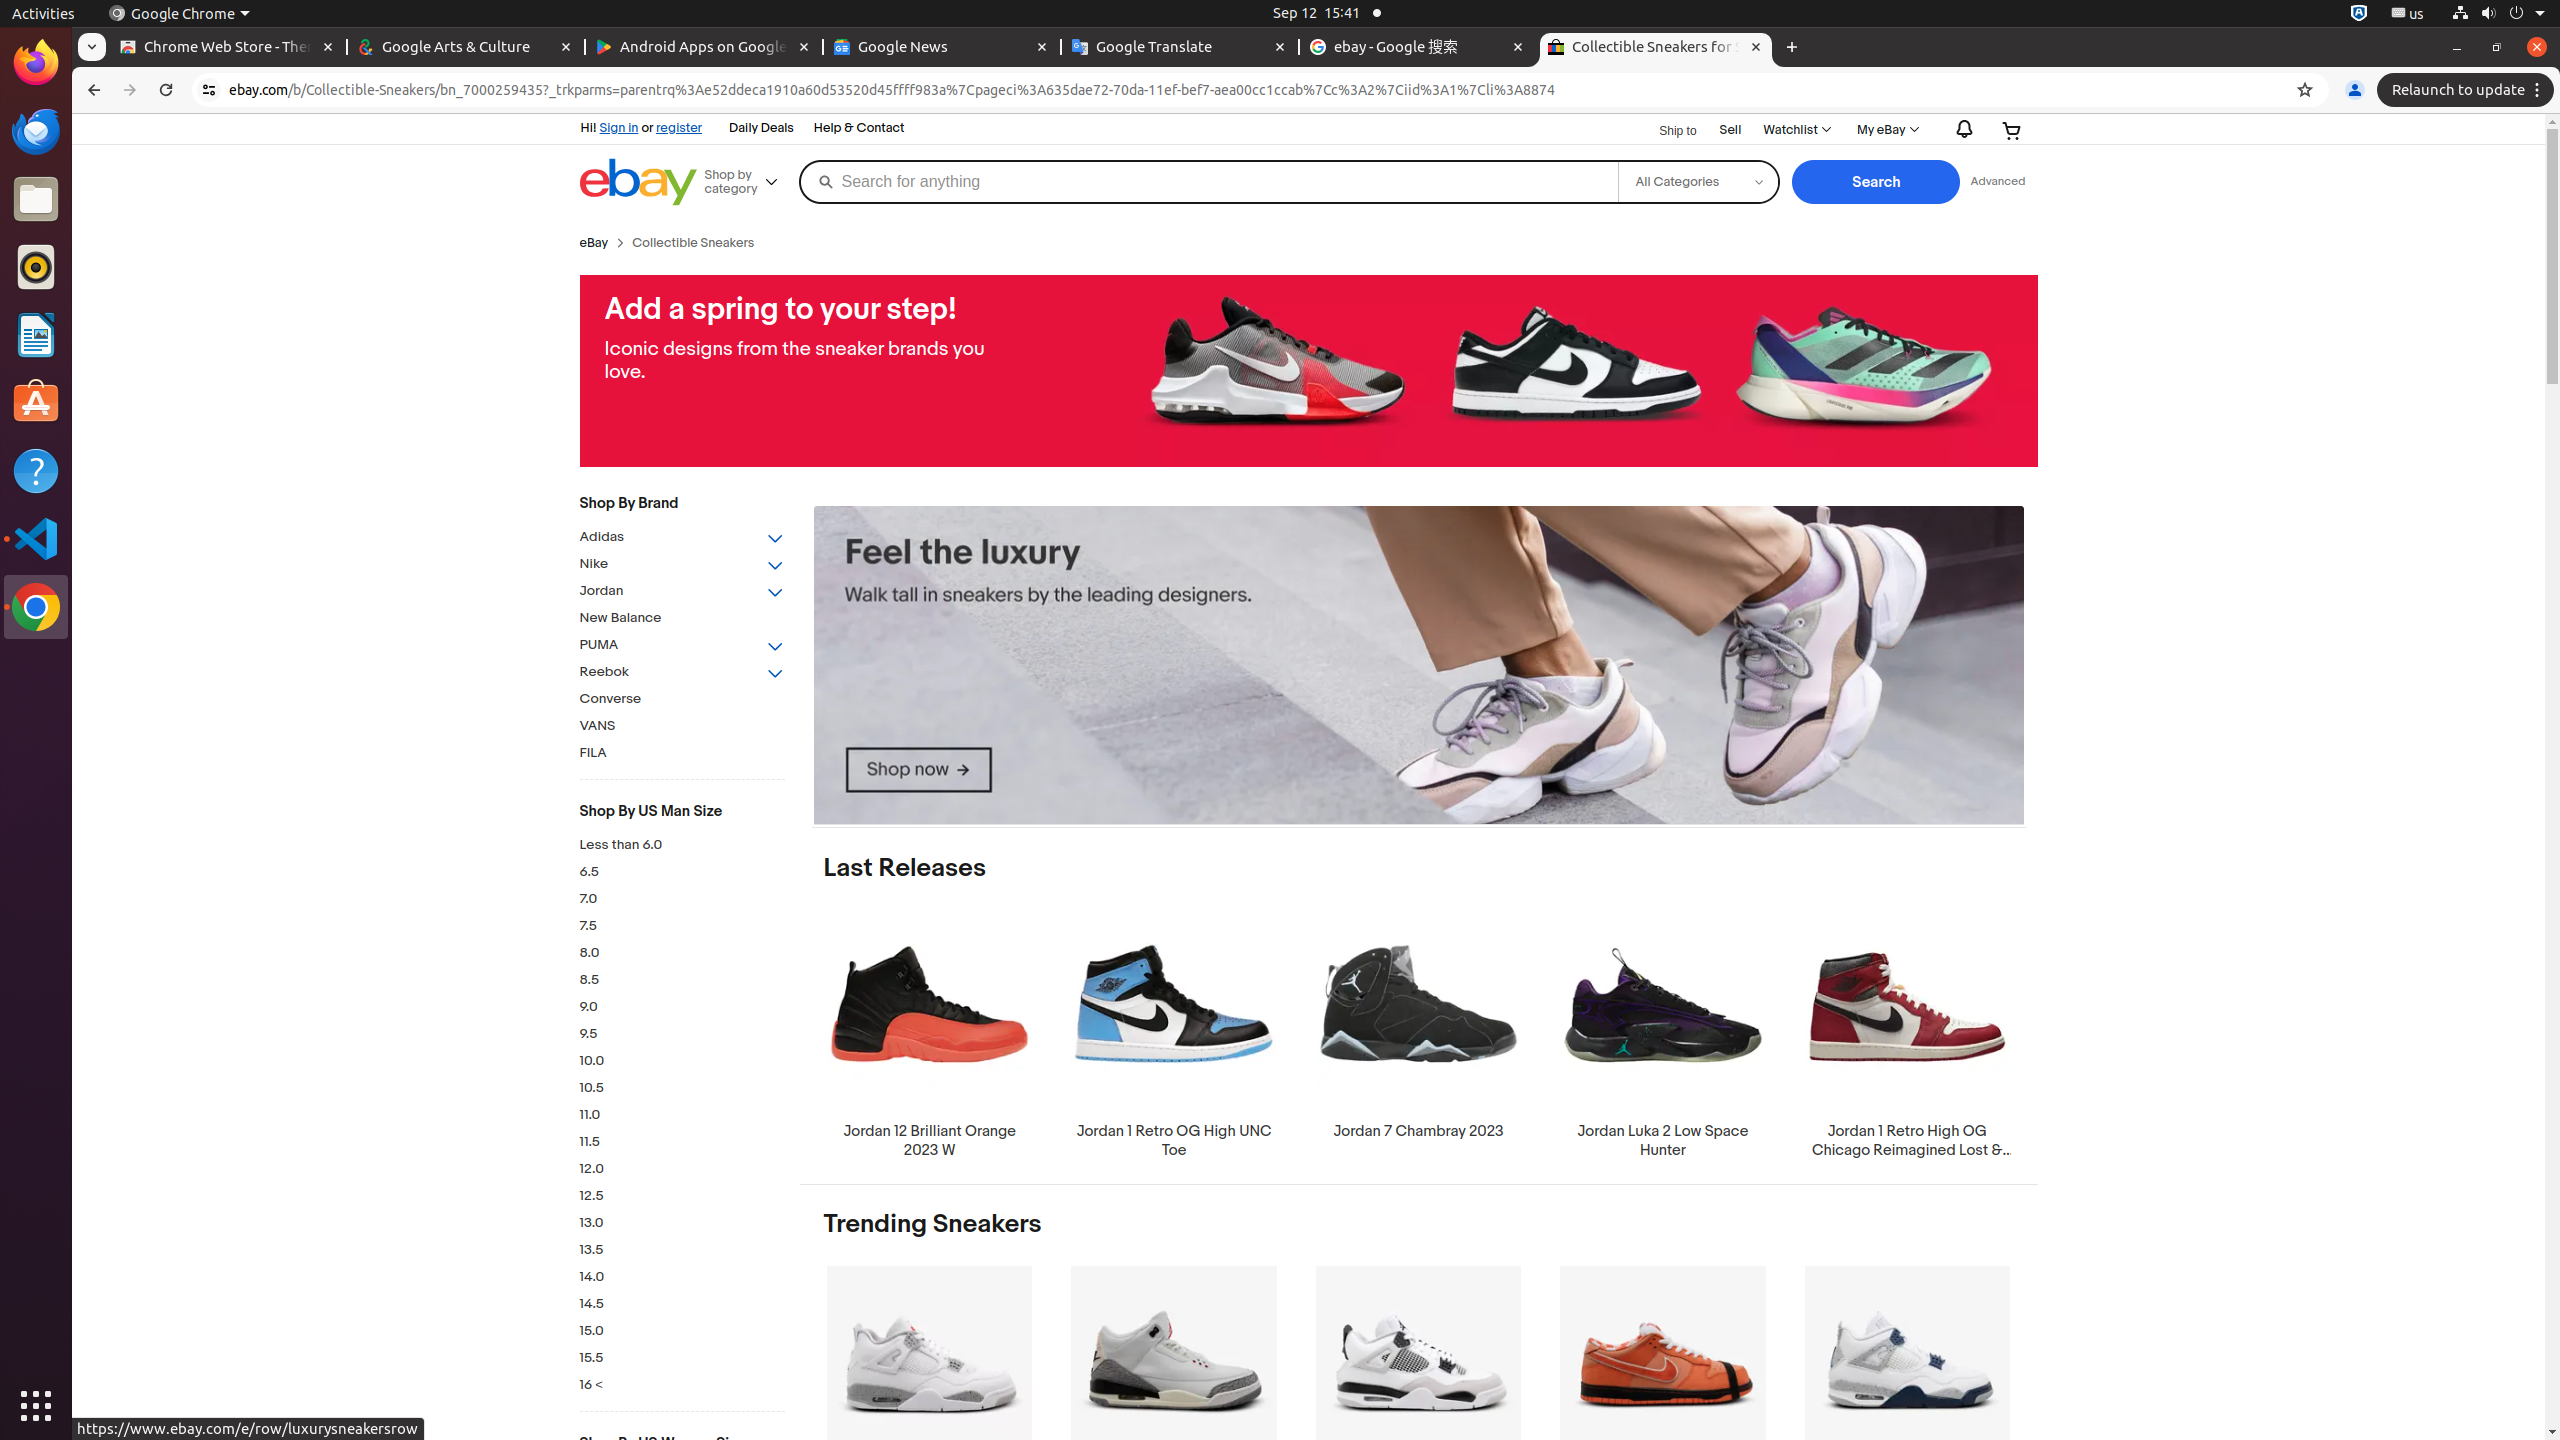 Image resolution: width=2560 pixels, height=1440 pixels. I want to click on Jordan Luka 2 Low Space Hunter, so click(1663, 1034).